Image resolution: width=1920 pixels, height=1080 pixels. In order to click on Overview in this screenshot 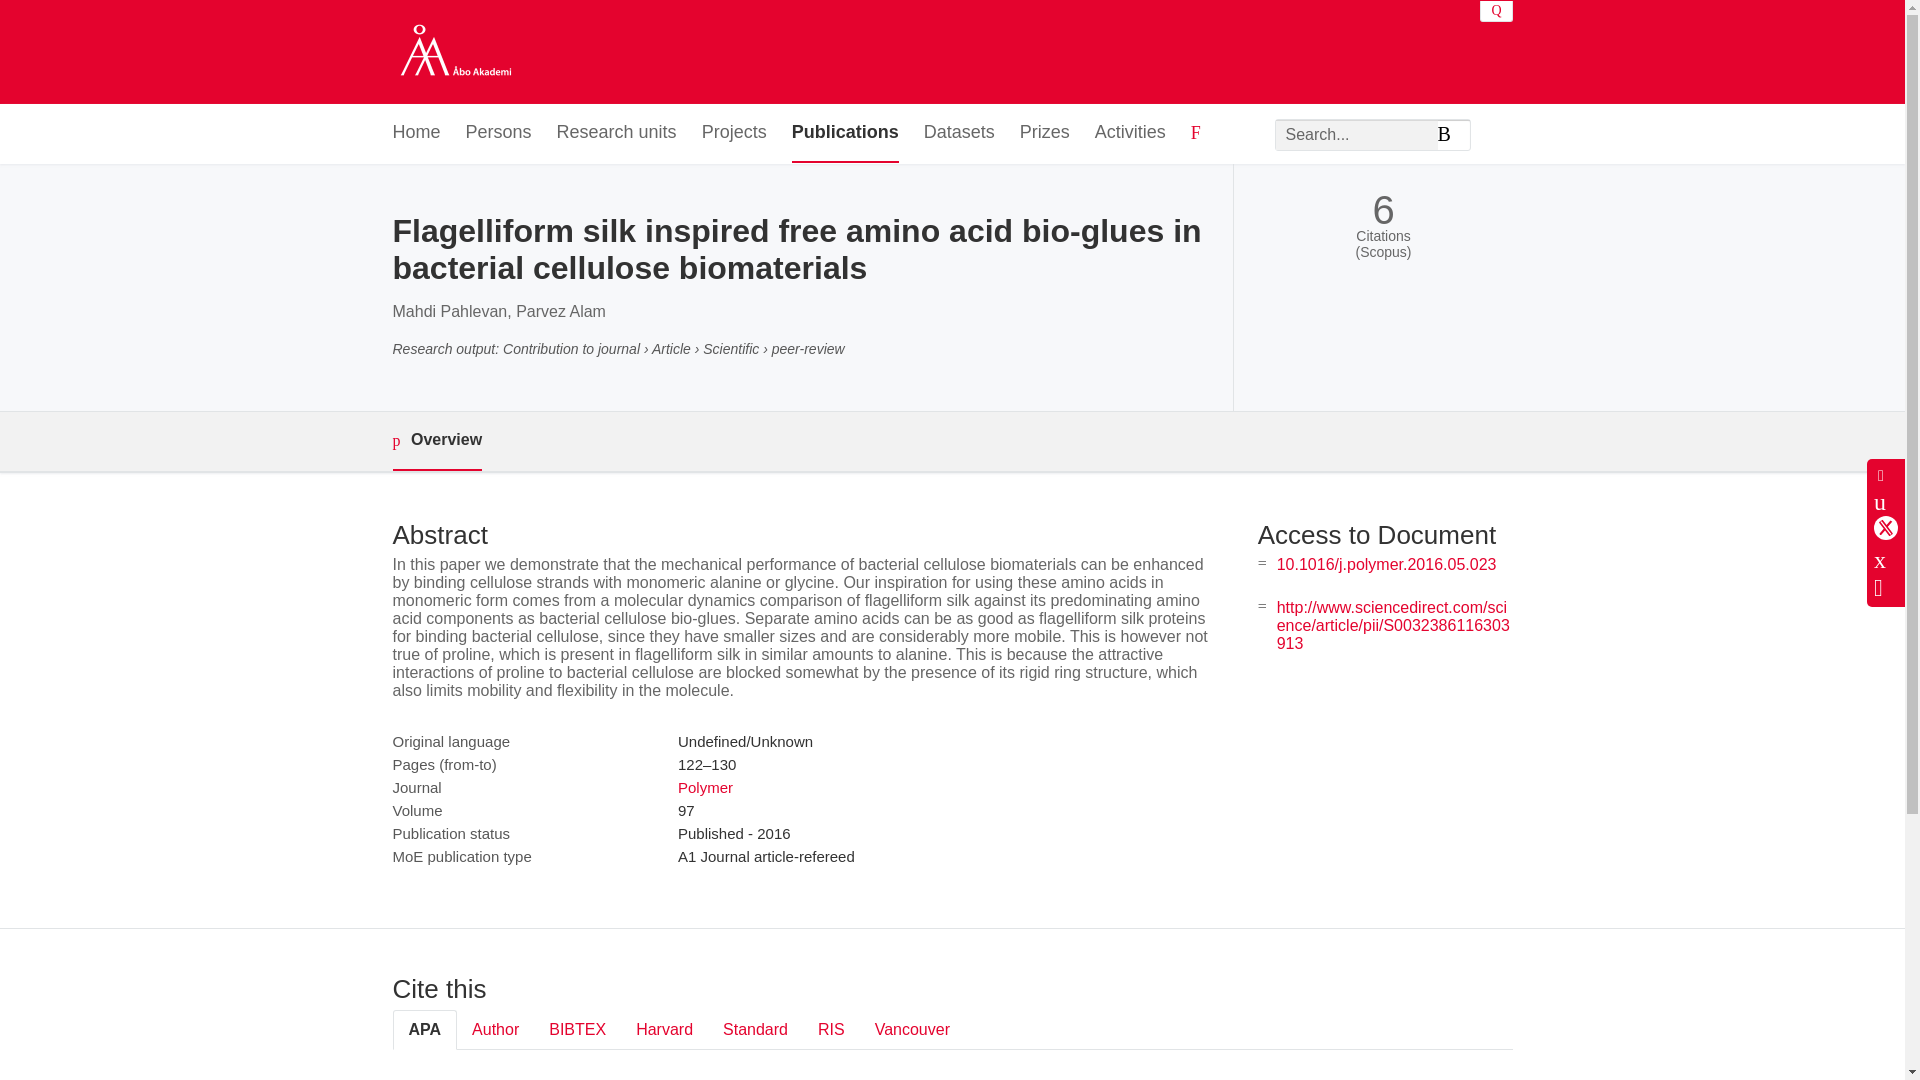, I will do `click(436, 440)`.